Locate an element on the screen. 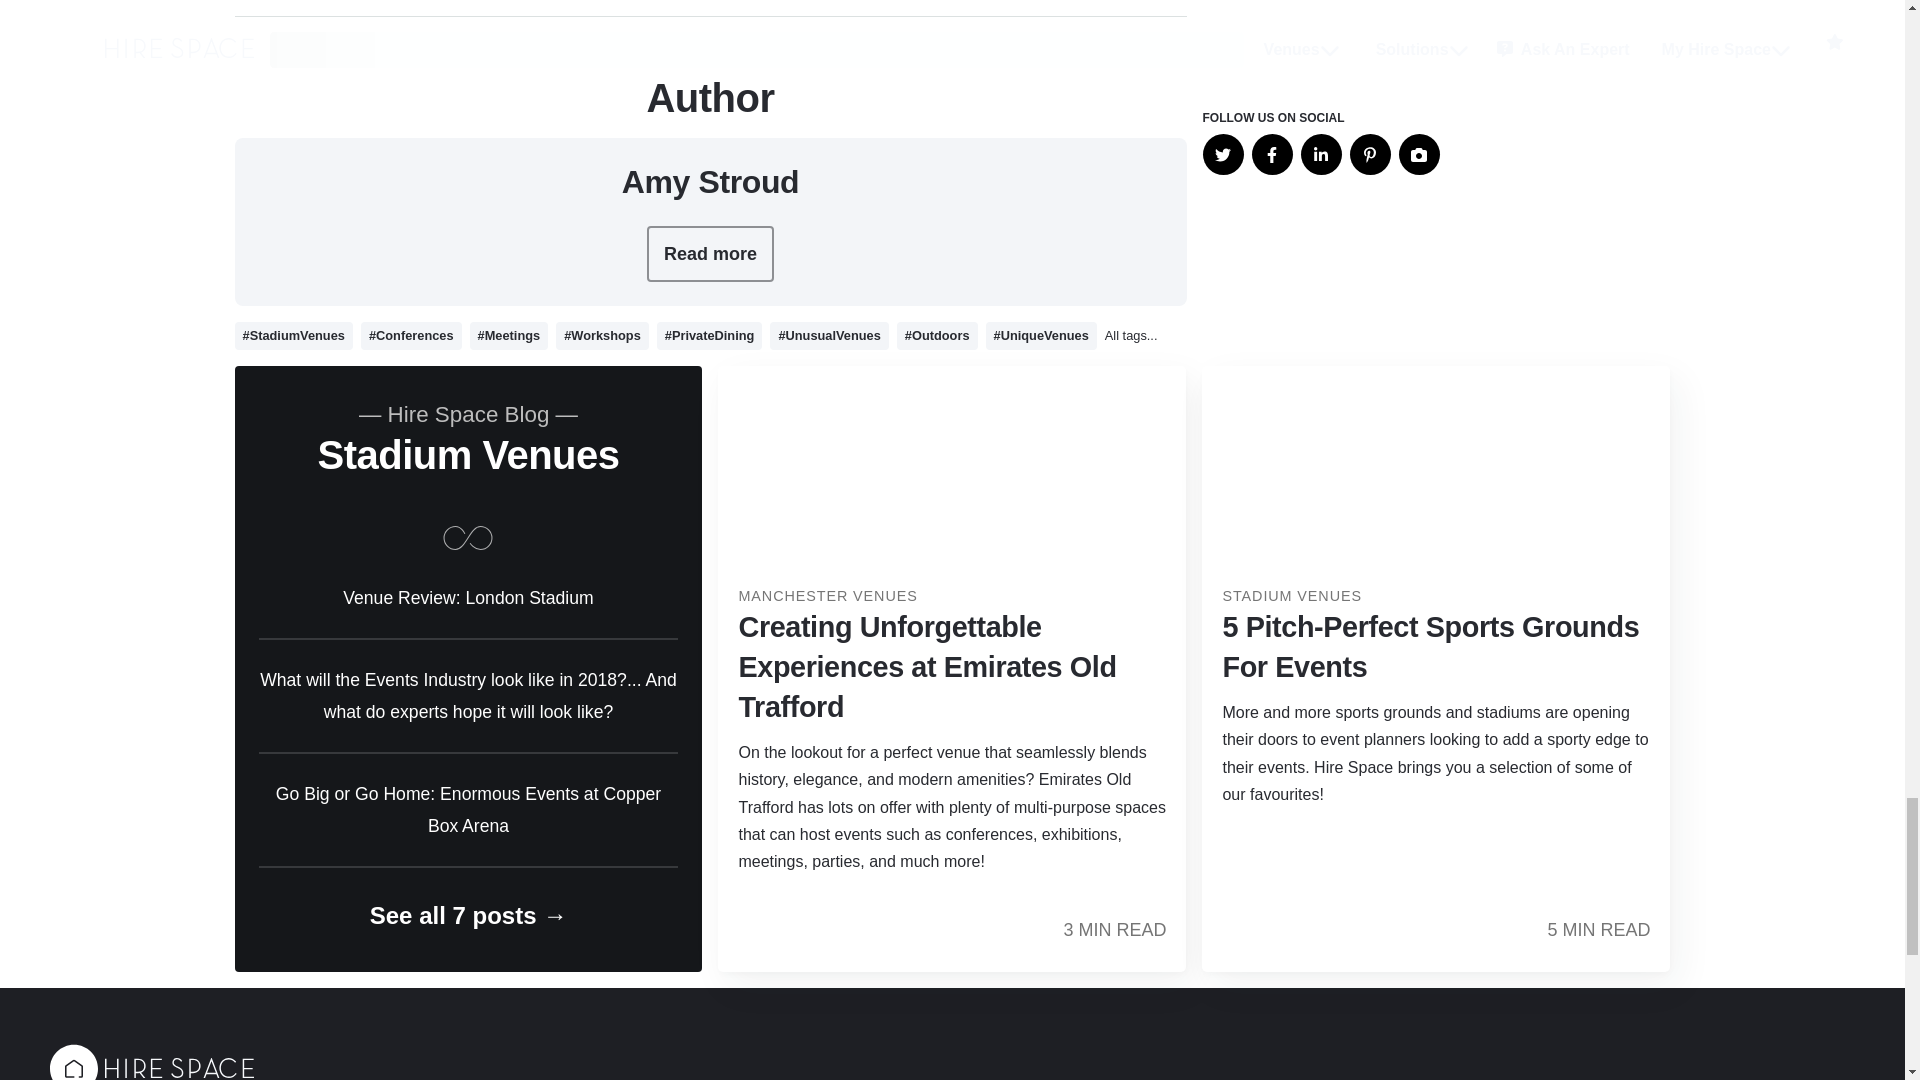 The image size is (1920, 1080). Hire Space is located at coordinates (151, 1062).